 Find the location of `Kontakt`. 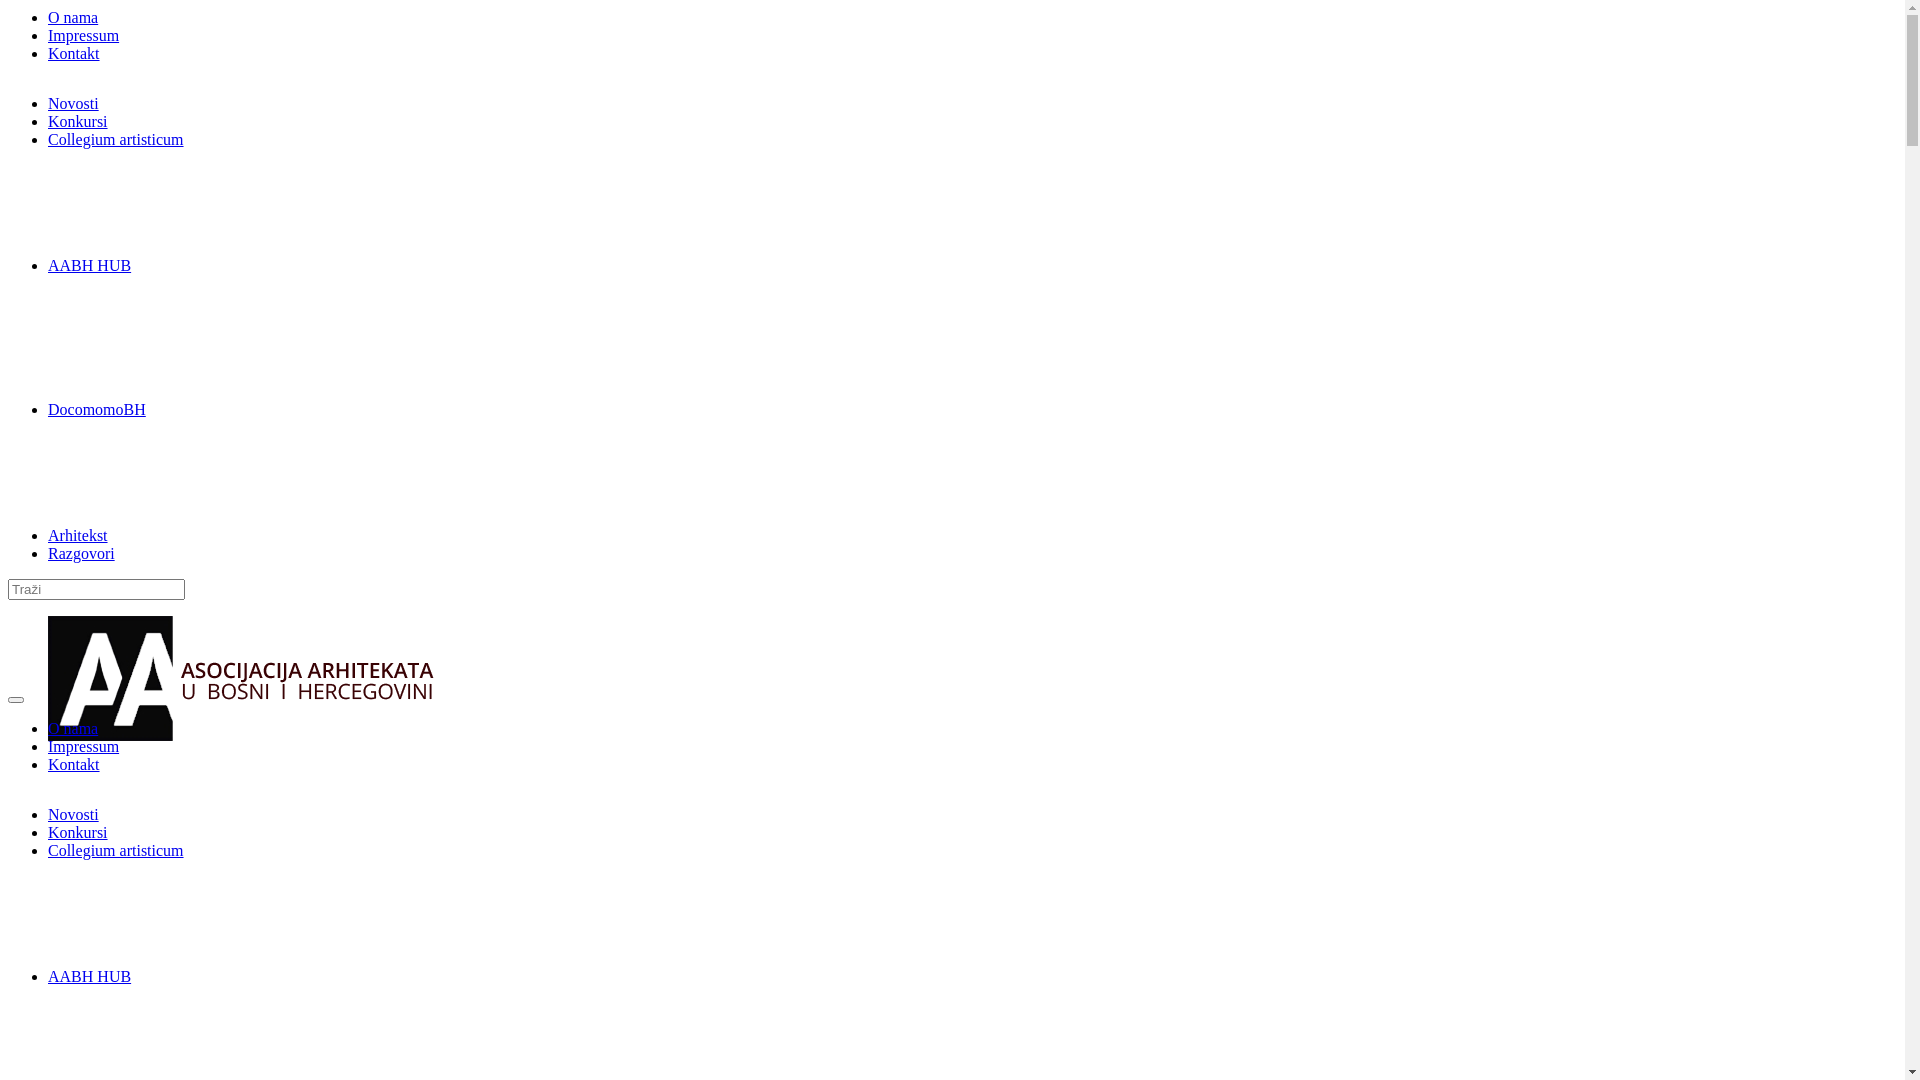

Kontakt is located at coordinates (74, 764).